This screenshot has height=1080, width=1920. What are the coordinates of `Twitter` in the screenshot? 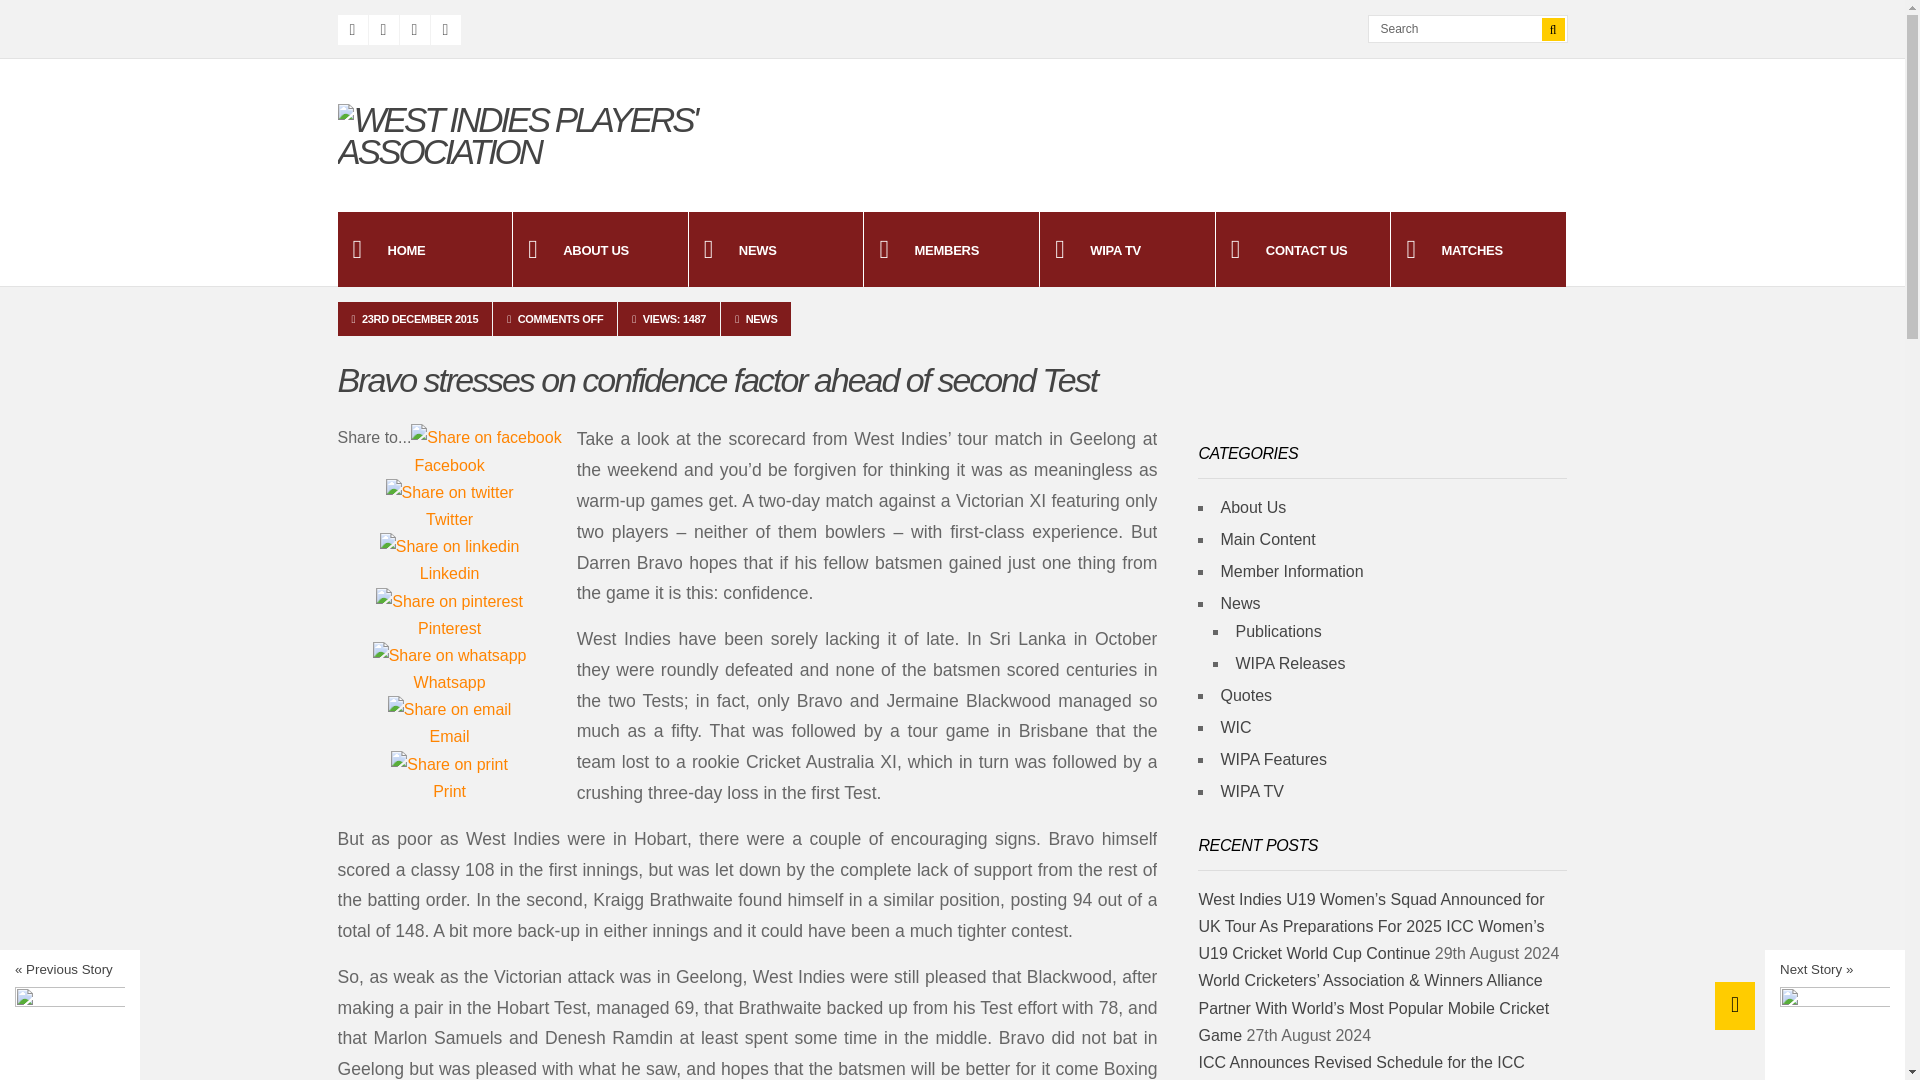 It's located at (382, 30).